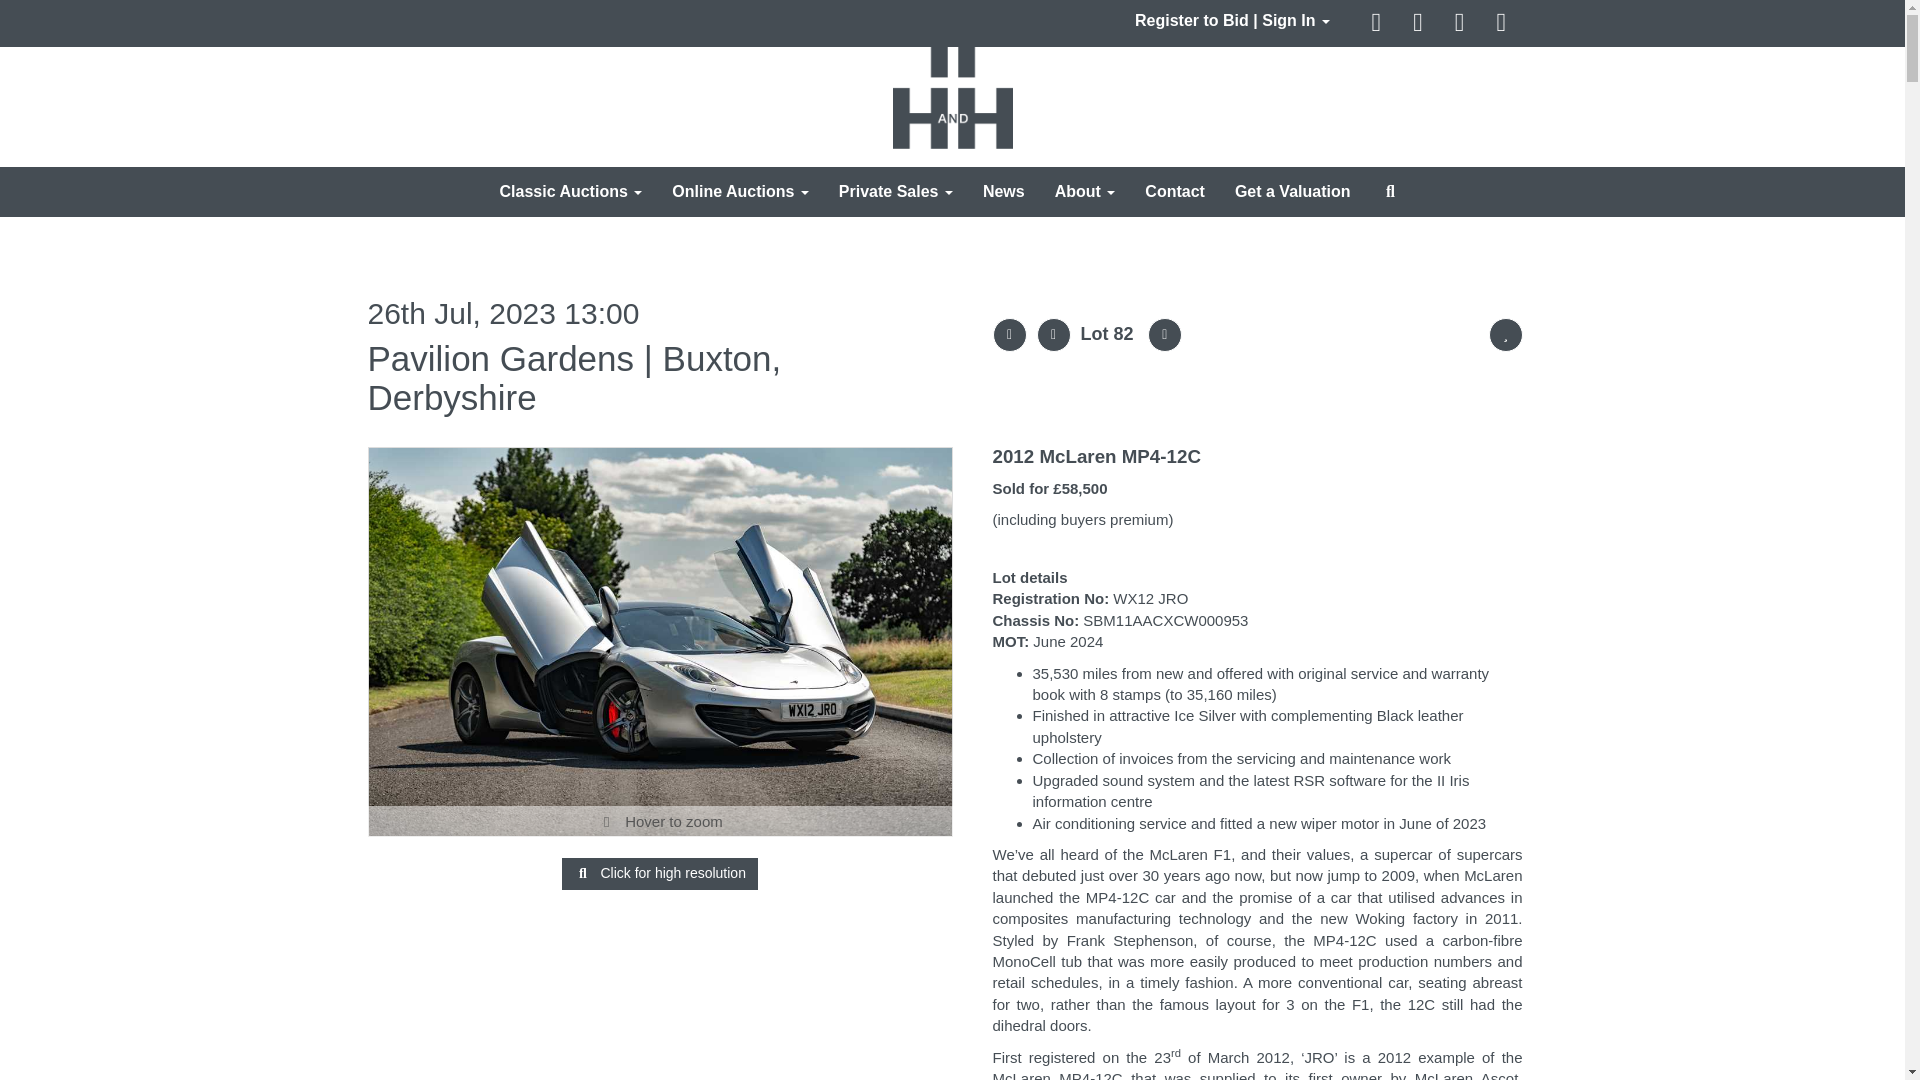  What do you see at coordinates (1378, 24) in the screenshot?
I see `Go to our facebook page` at bounding box center [1378, 24].